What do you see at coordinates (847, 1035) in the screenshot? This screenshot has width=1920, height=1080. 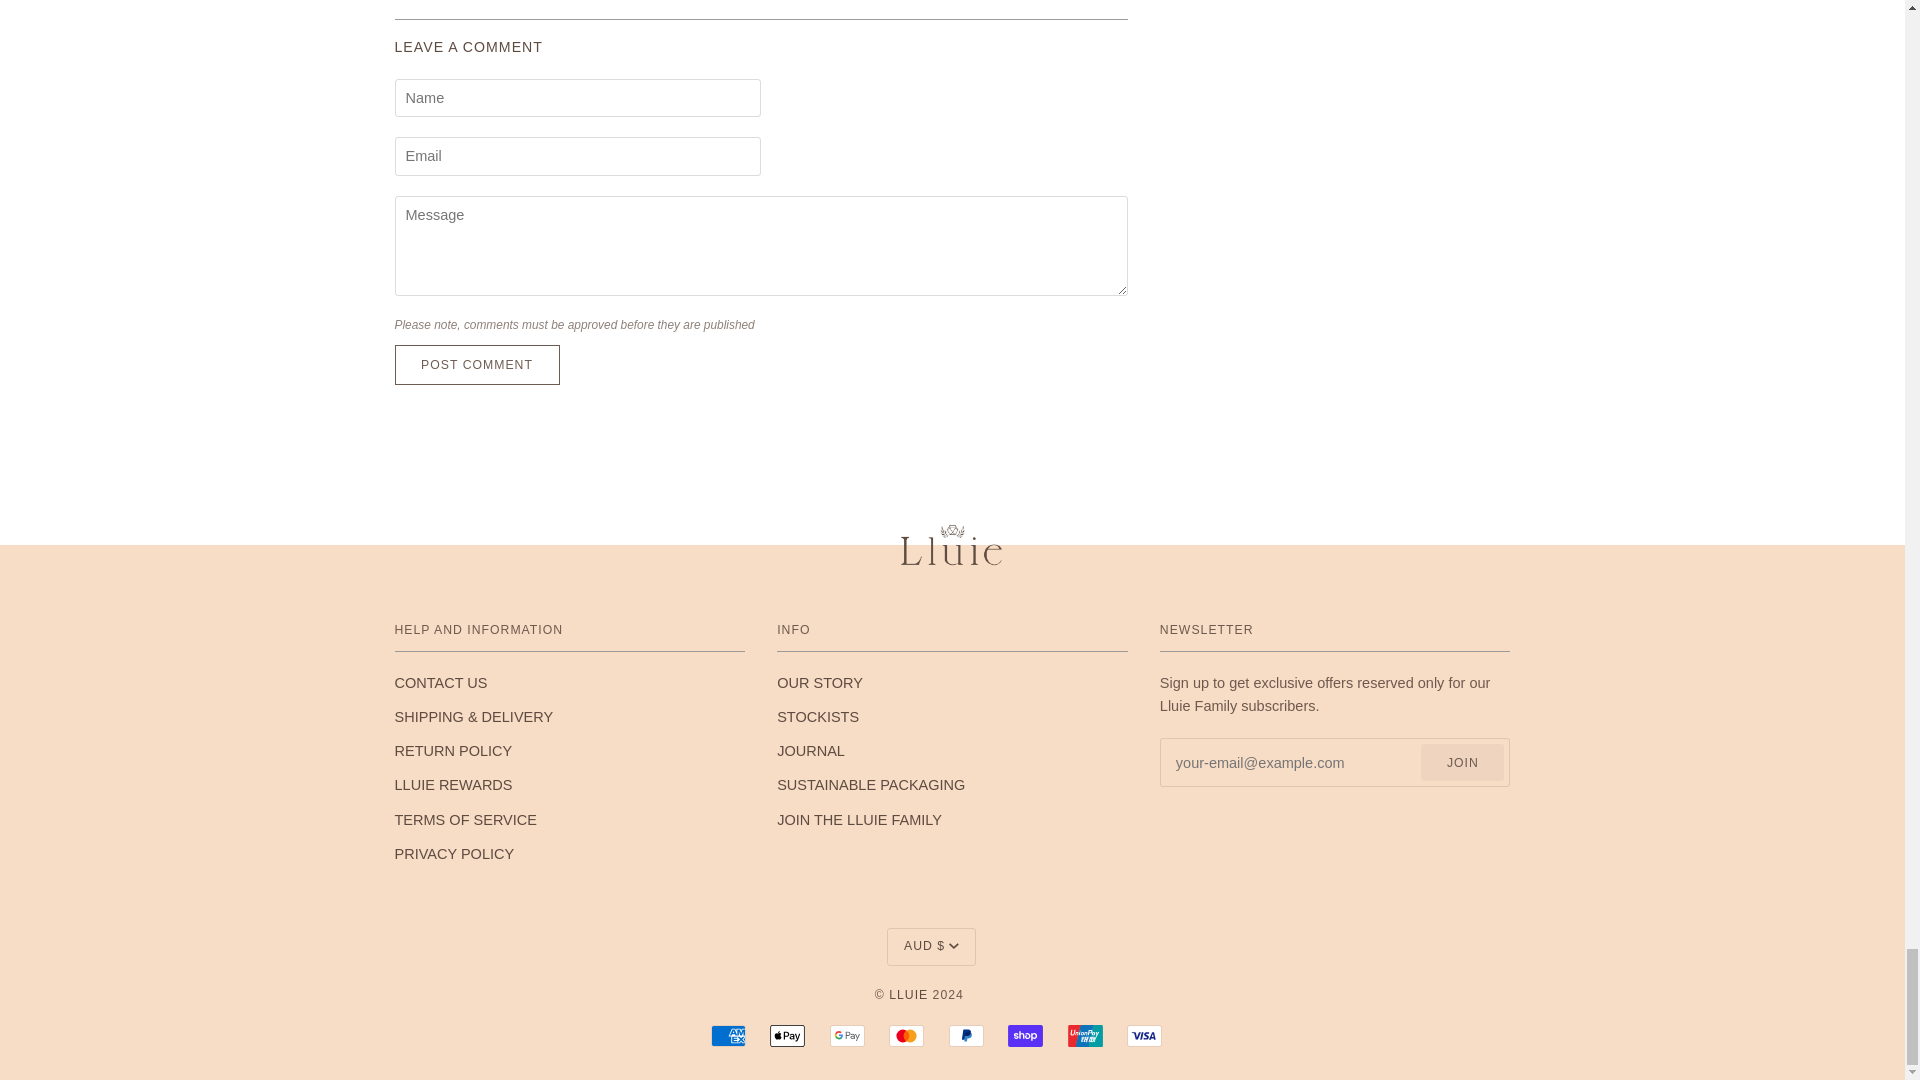 I see `GOOGLE PAY` at bounding box center [847, 1035].